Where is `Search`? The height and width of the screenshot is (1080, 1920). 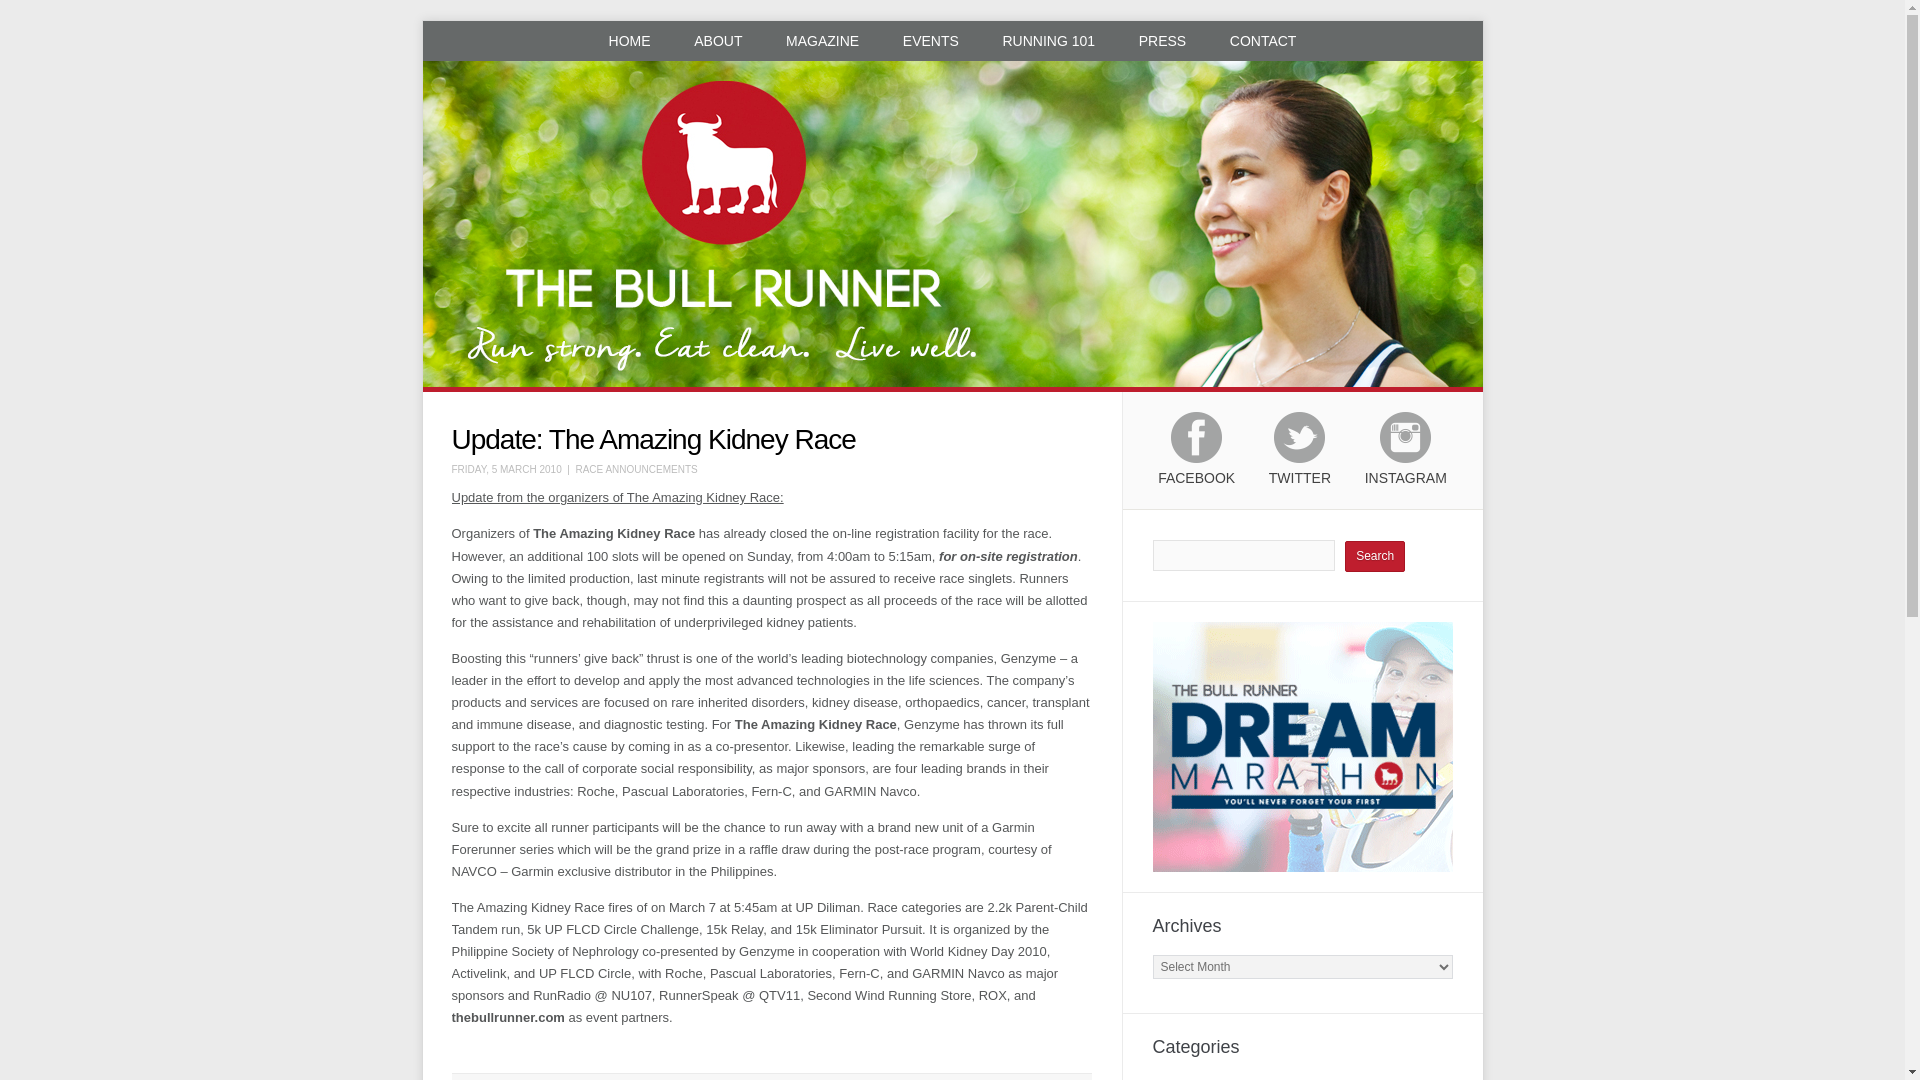 Search is located at coordinates (1375, 556).